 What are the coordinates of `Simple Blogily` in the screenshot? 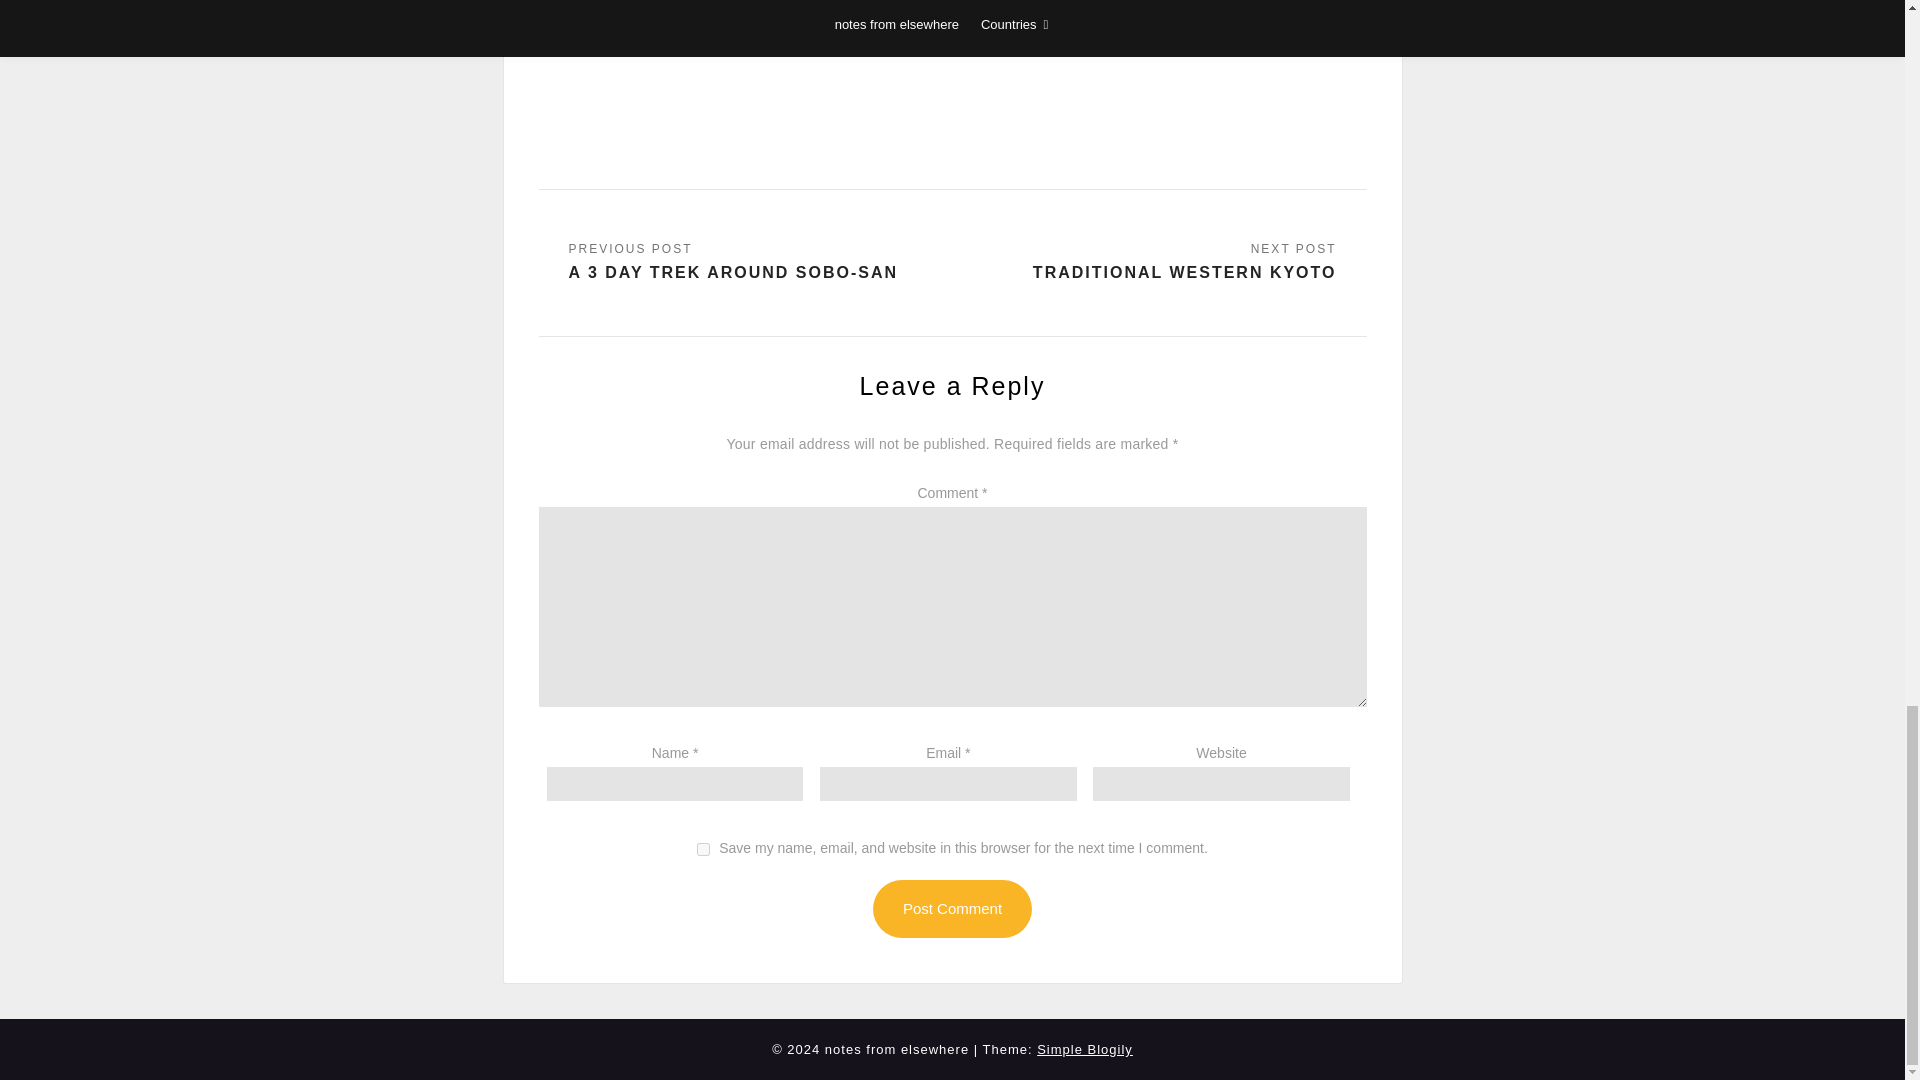 It's located at (1084, 1050).